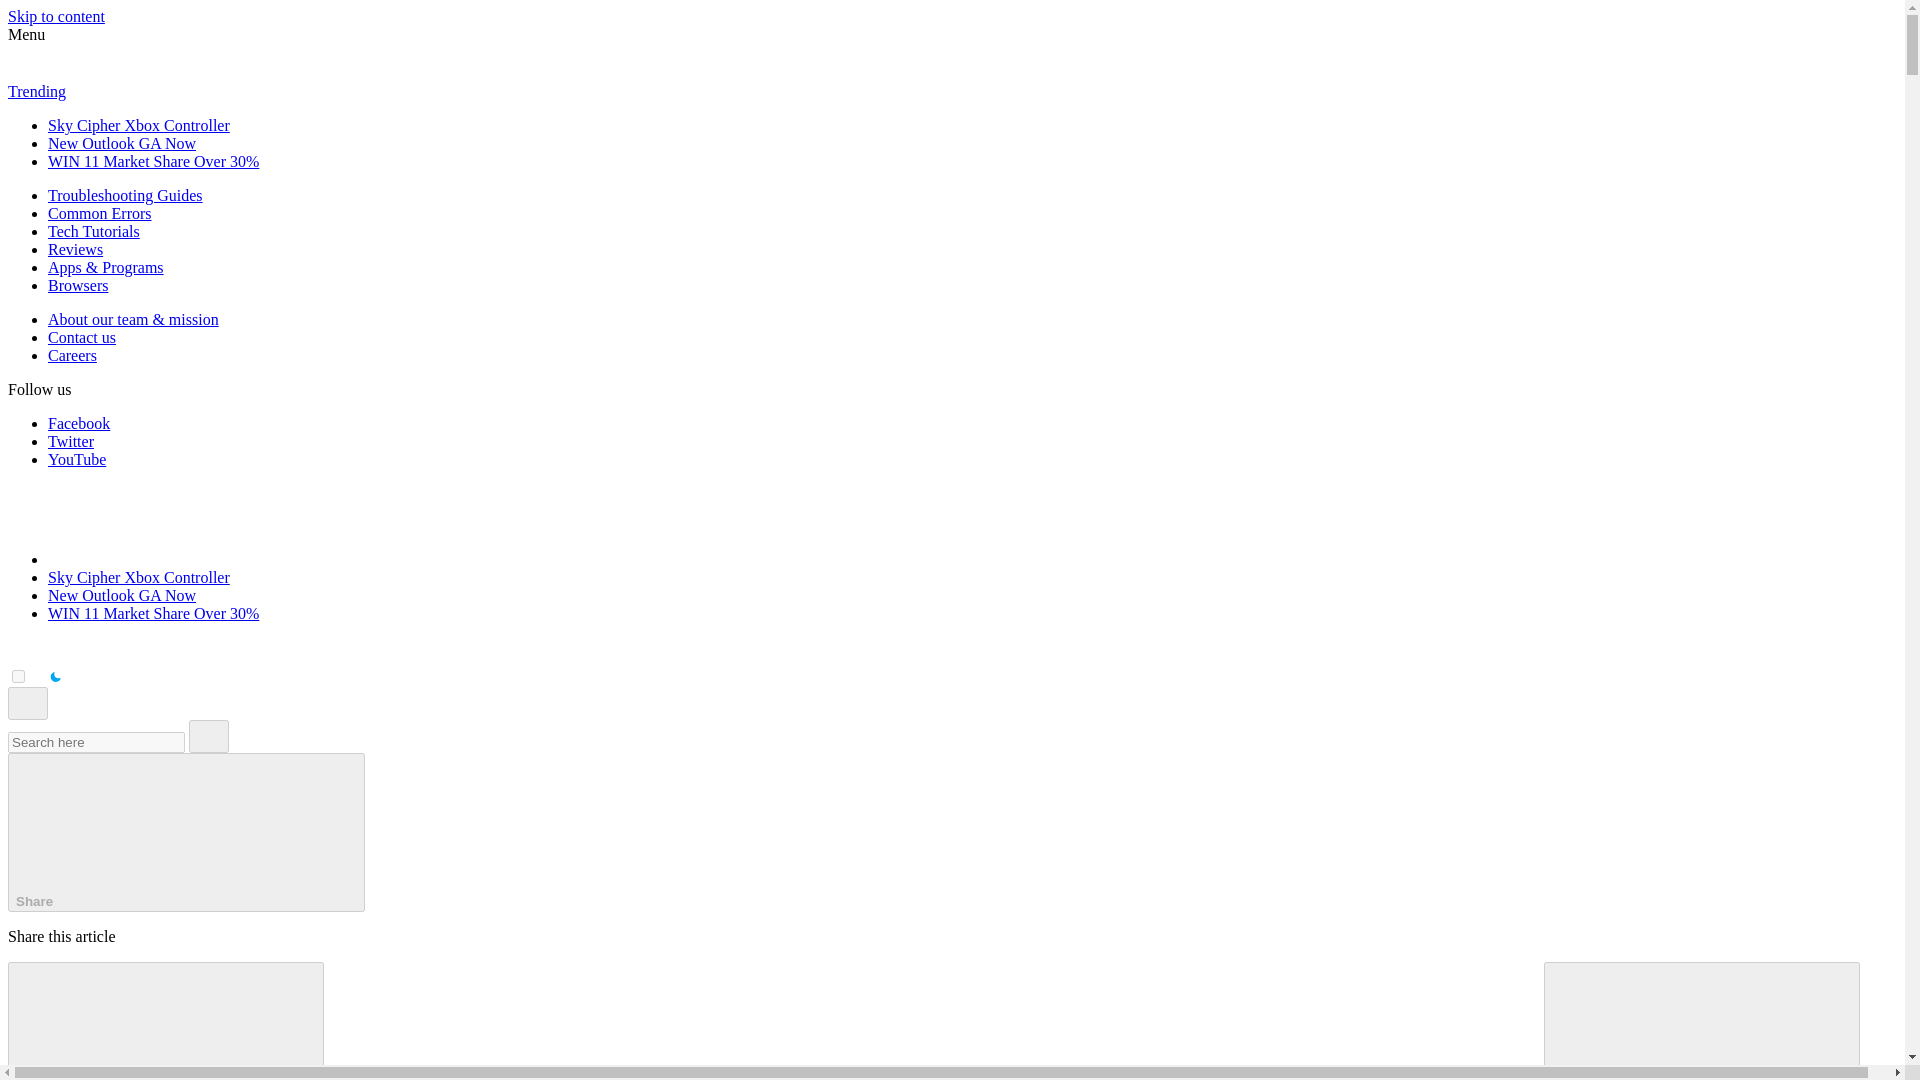  What do you see at coordinates (82, 337) in the screenshot?
I see `Contact us` at bounding box center [82, 337].